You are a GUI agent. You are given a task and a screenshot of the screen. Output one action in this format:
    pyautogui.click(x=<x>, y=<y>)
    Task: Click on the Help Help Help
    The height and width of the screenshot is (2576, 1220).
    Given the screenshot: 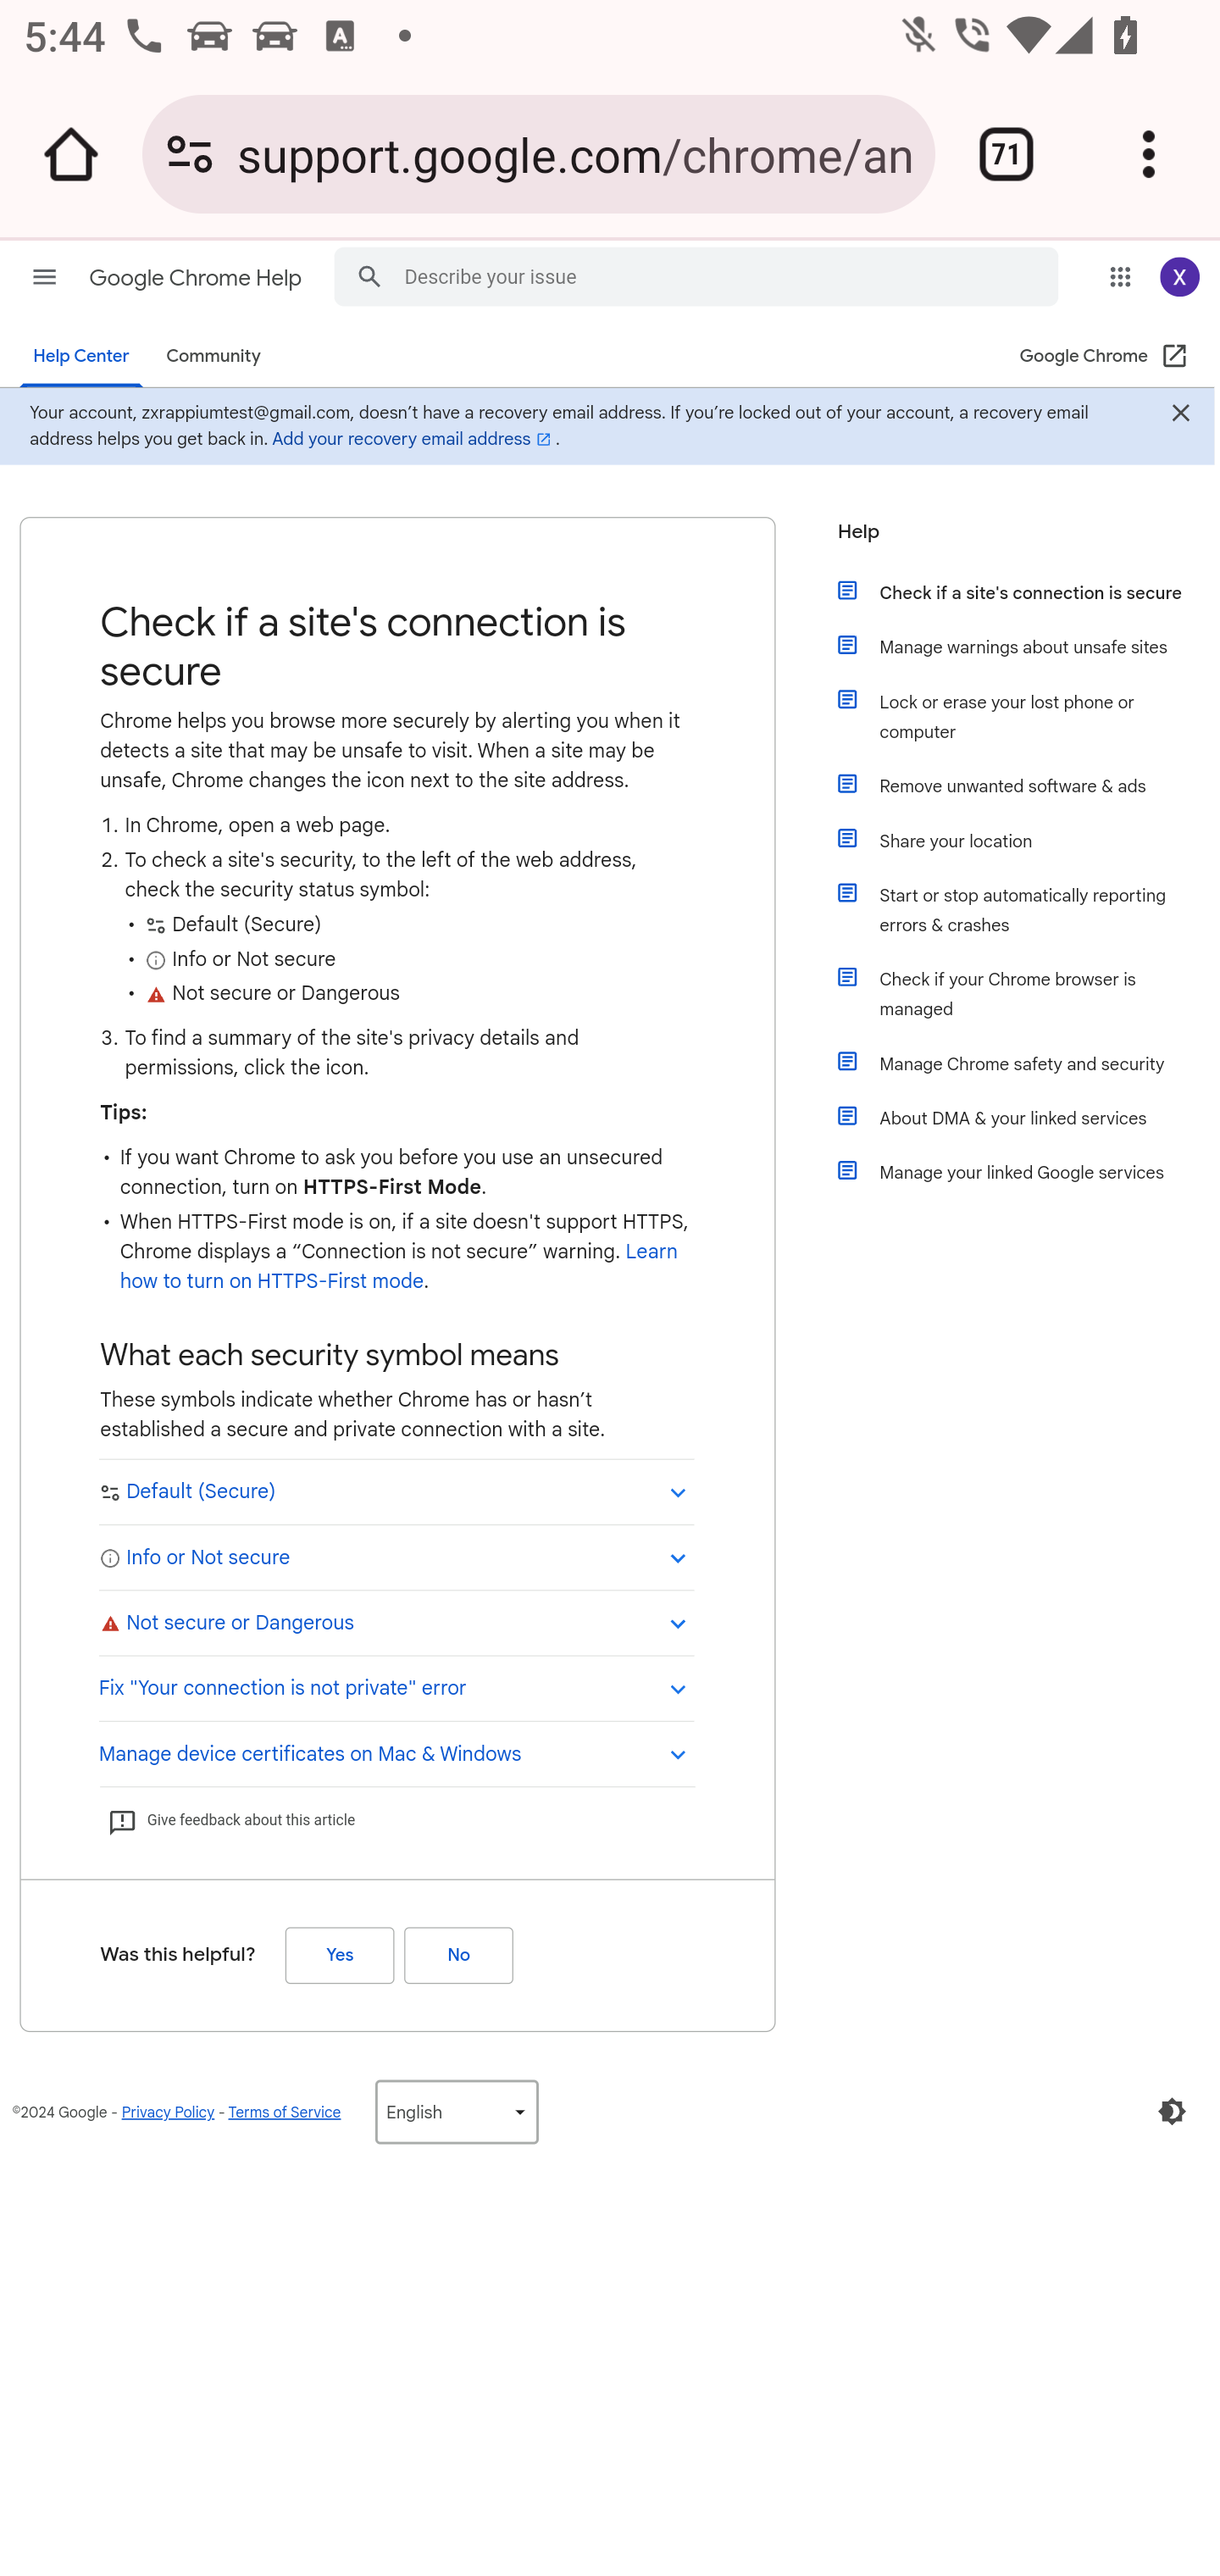 What is the action you would take?
    pyautogui.click(x=1016, y=541)
    